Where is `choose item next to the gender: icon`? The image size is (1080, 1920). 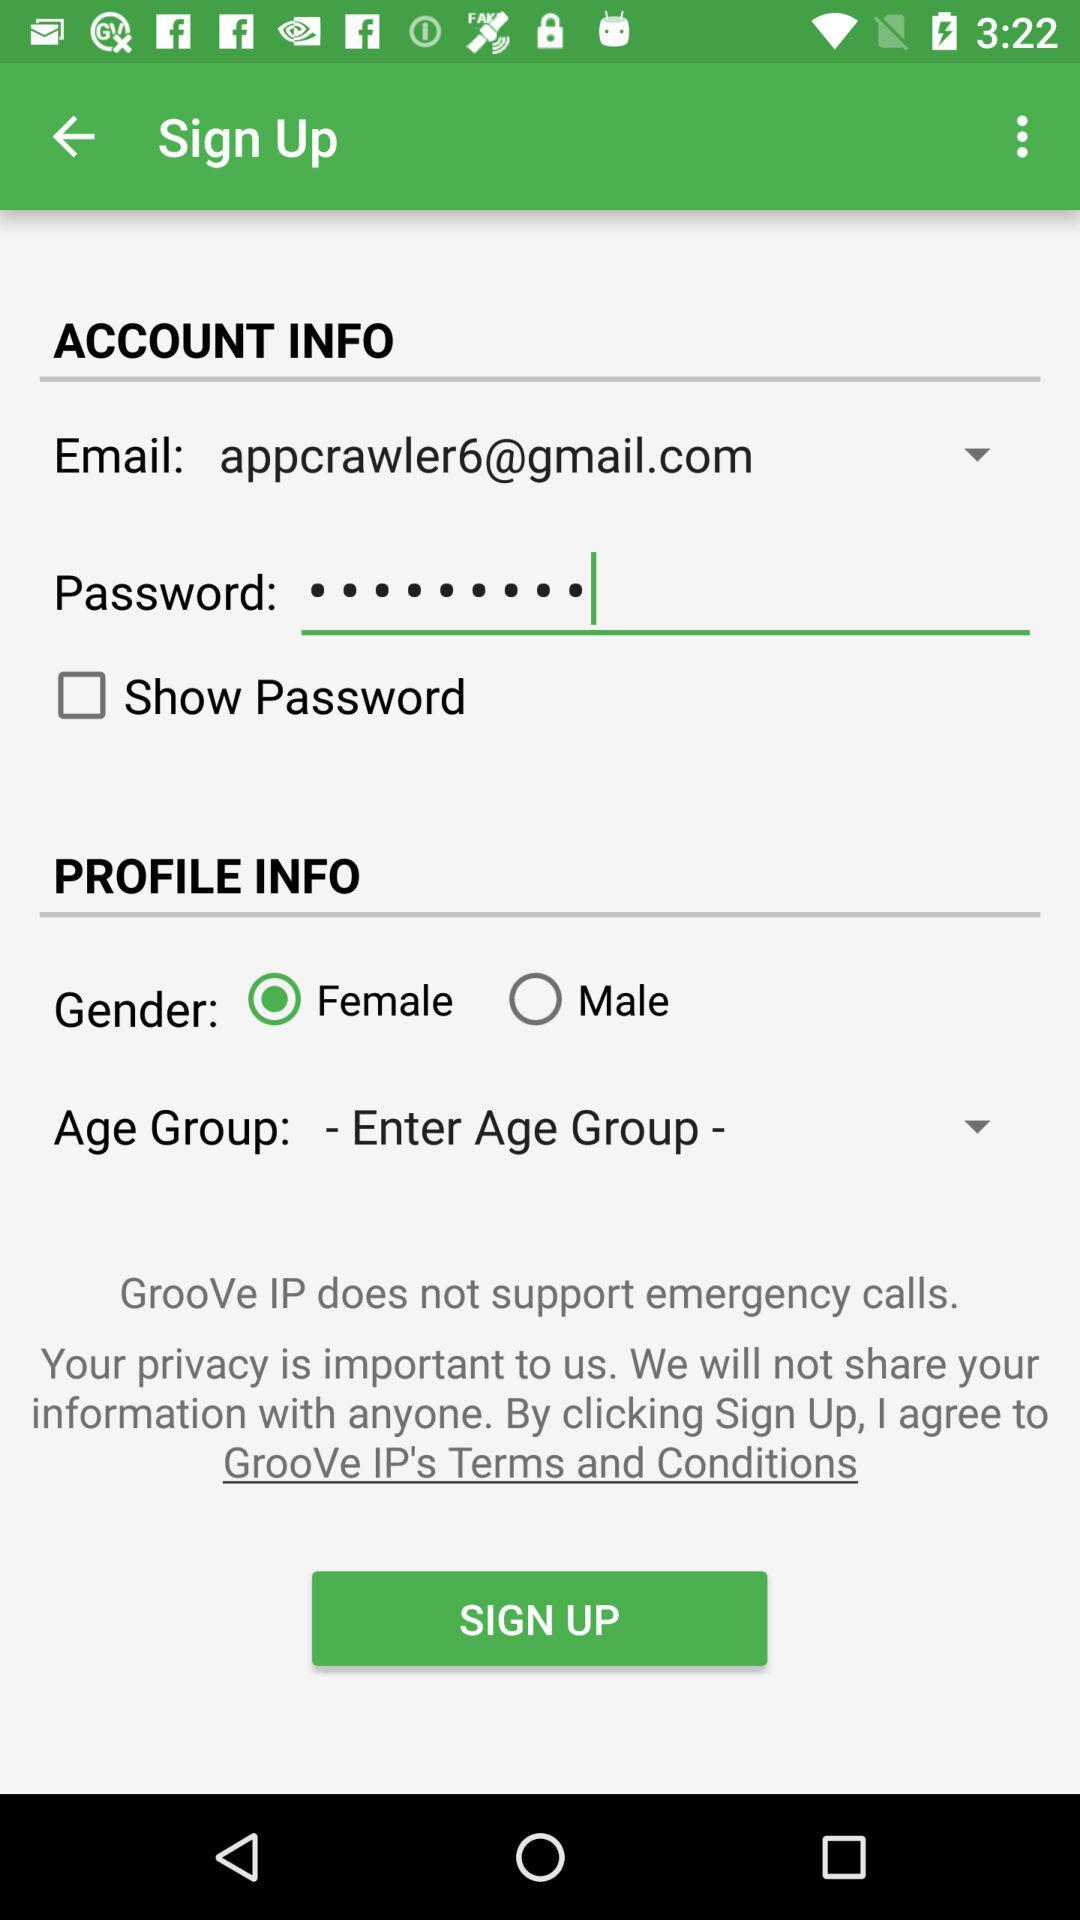
choose item next to the gender: icon is located at coordinates (342, 998).